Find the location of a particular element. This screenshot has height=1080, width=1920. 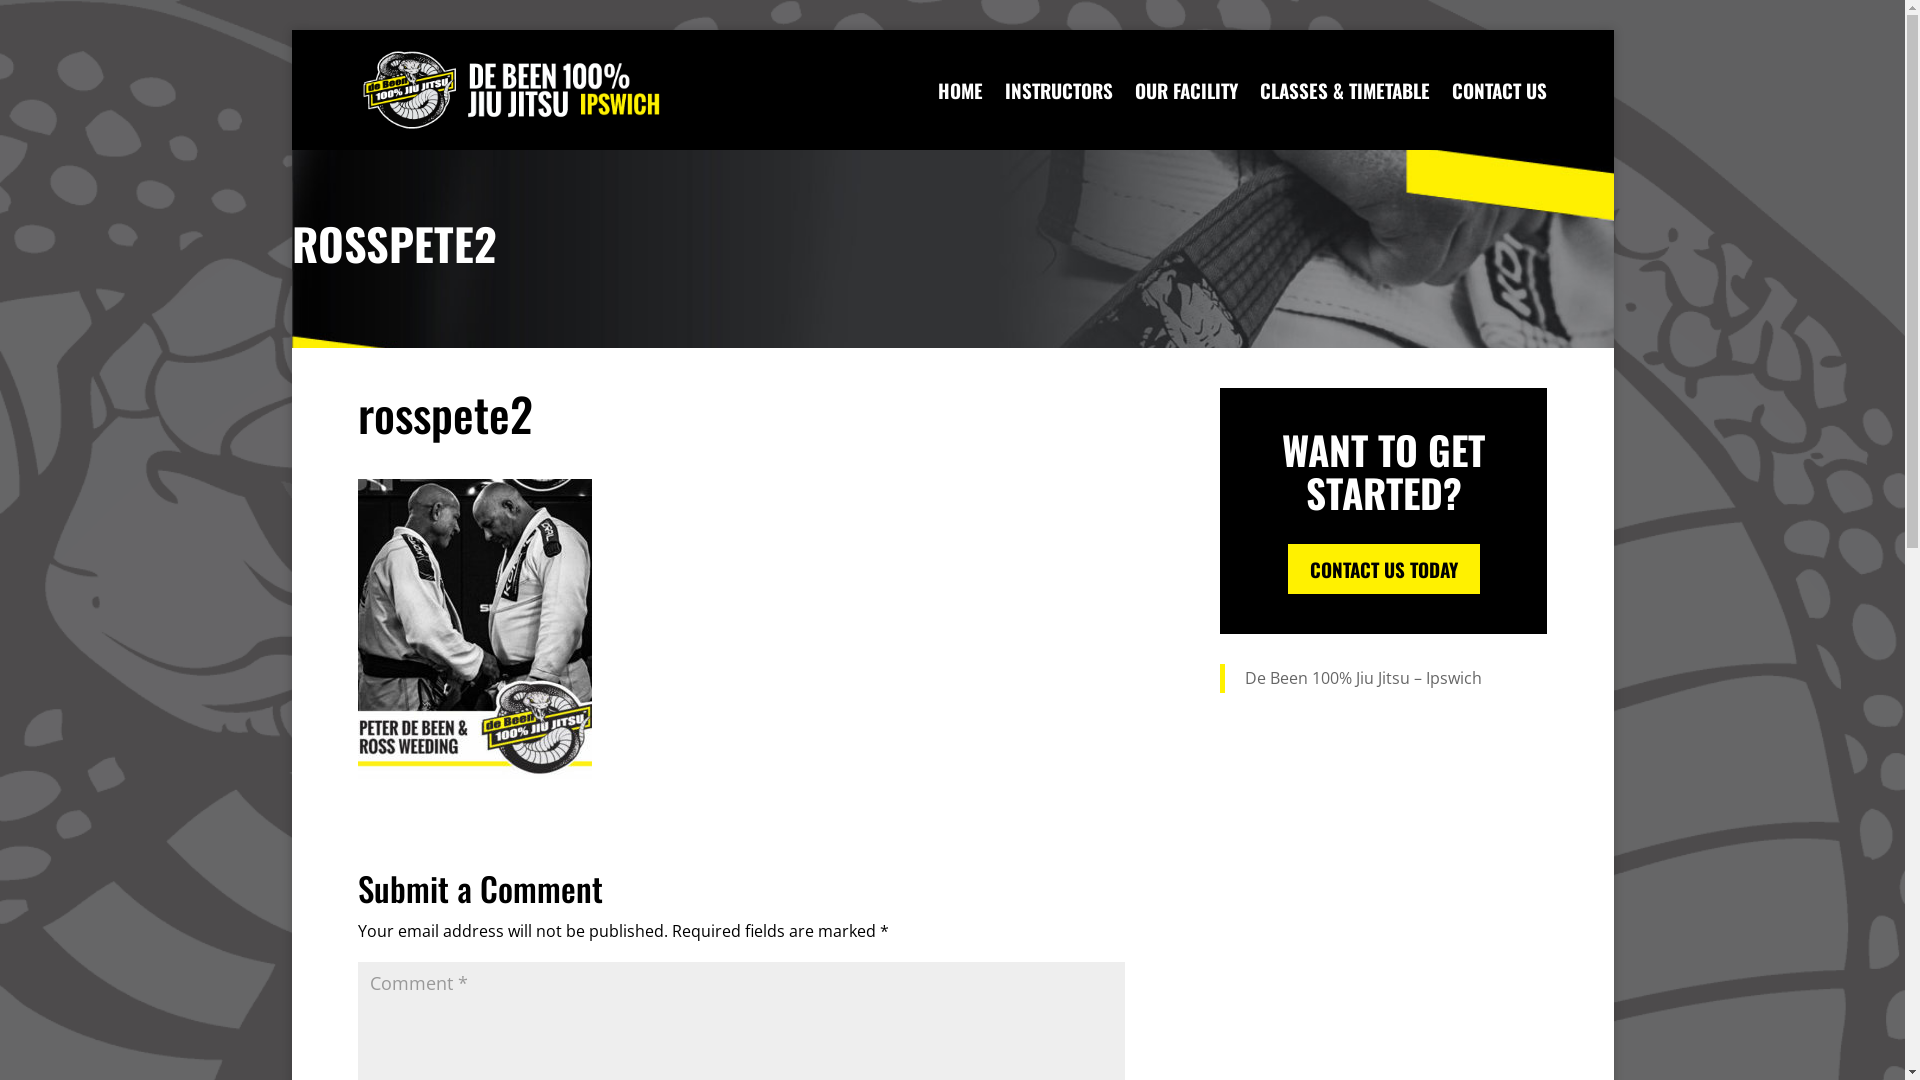

OUR FACILITY is located at coordinates (1186, 116).